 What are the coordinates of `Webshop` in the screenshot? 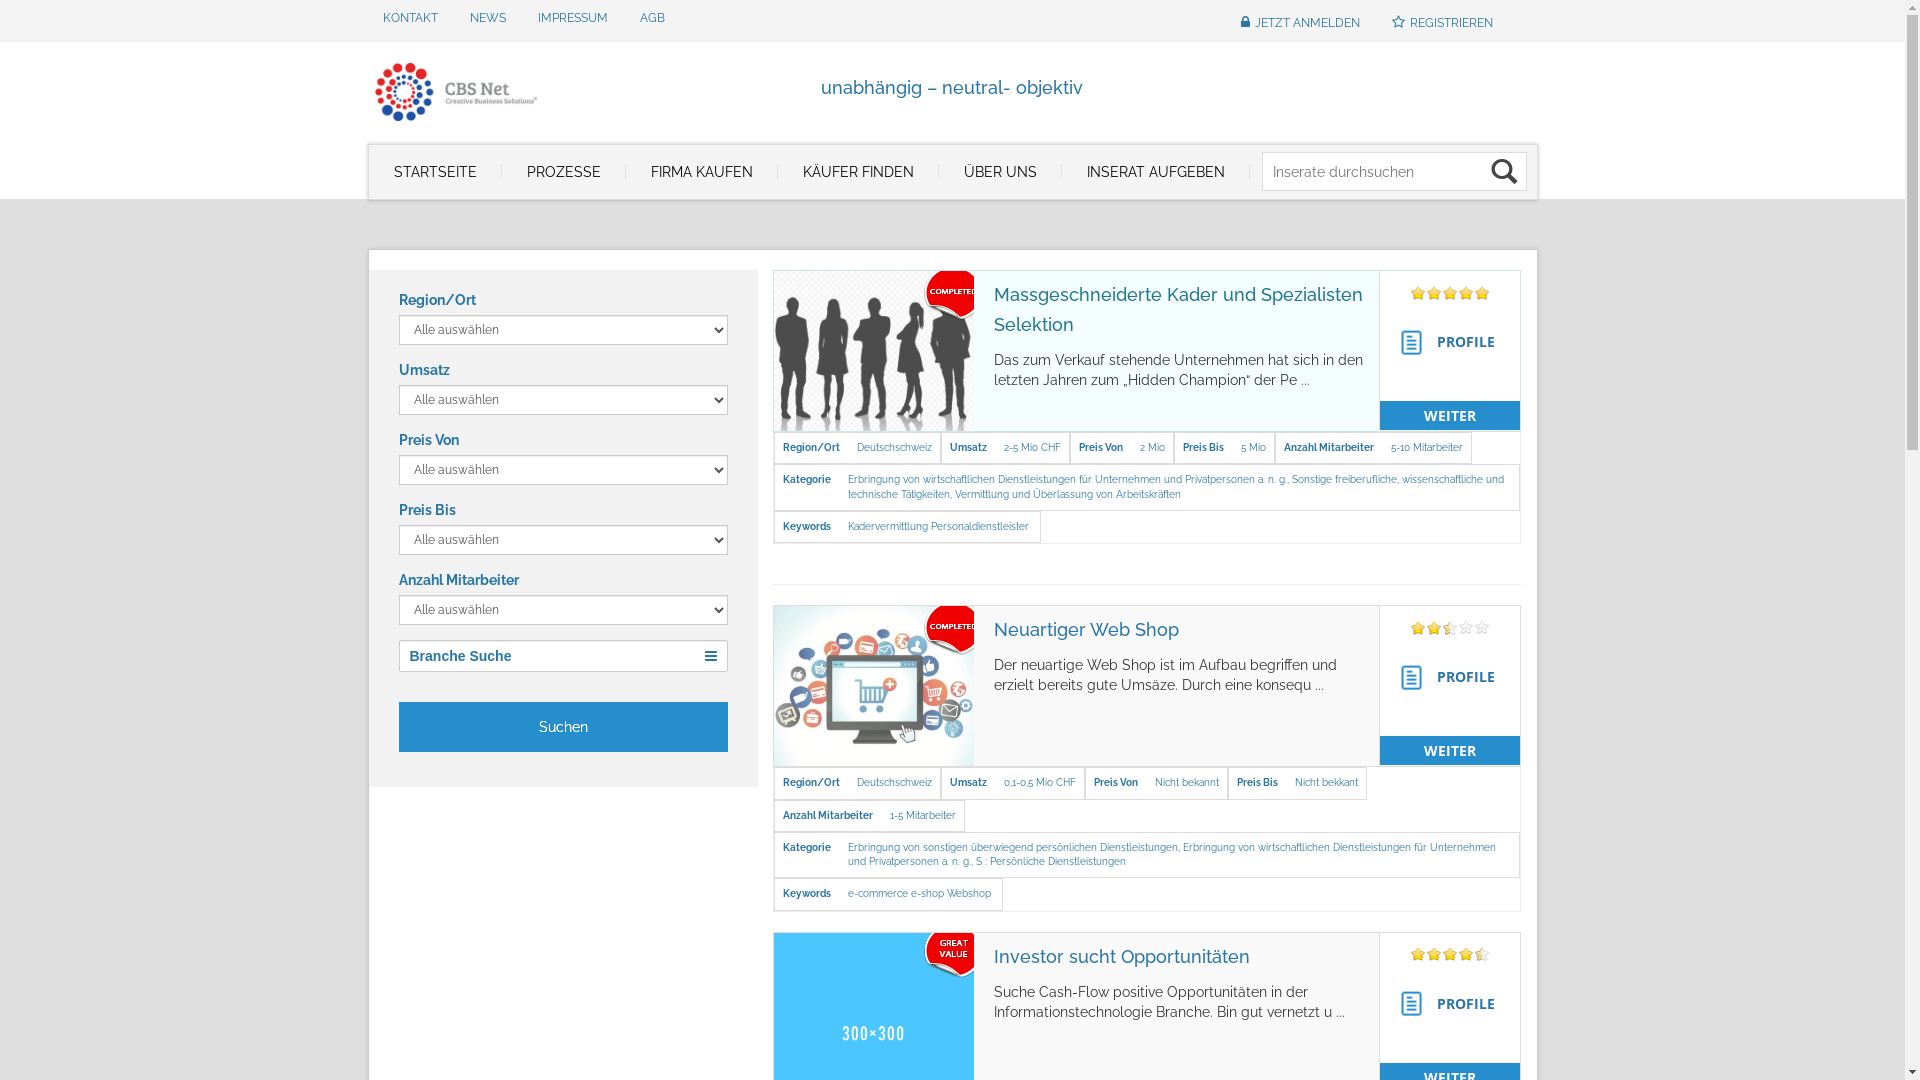 It's located at (969, 894).